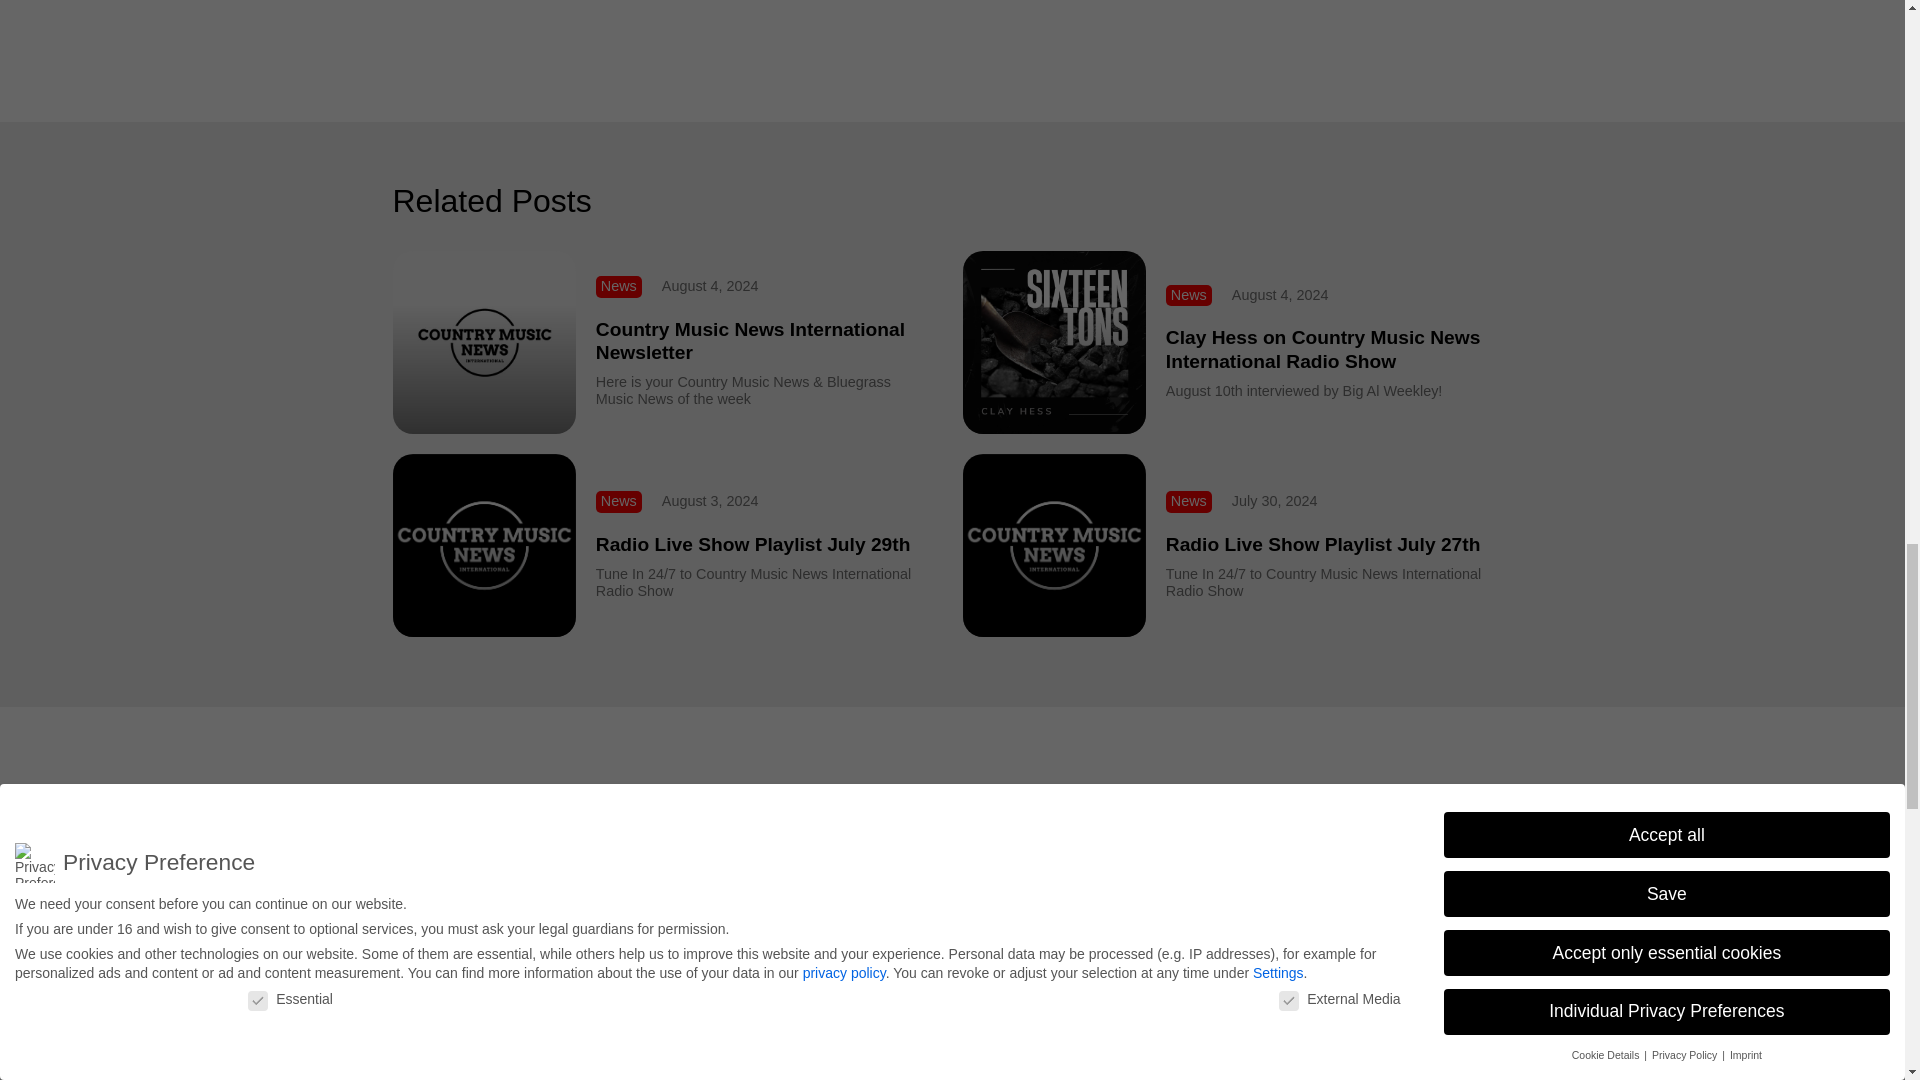 Image resolution: width=1920 pixels, height=1080 pixels. I want to click on News, so click(618, 298).